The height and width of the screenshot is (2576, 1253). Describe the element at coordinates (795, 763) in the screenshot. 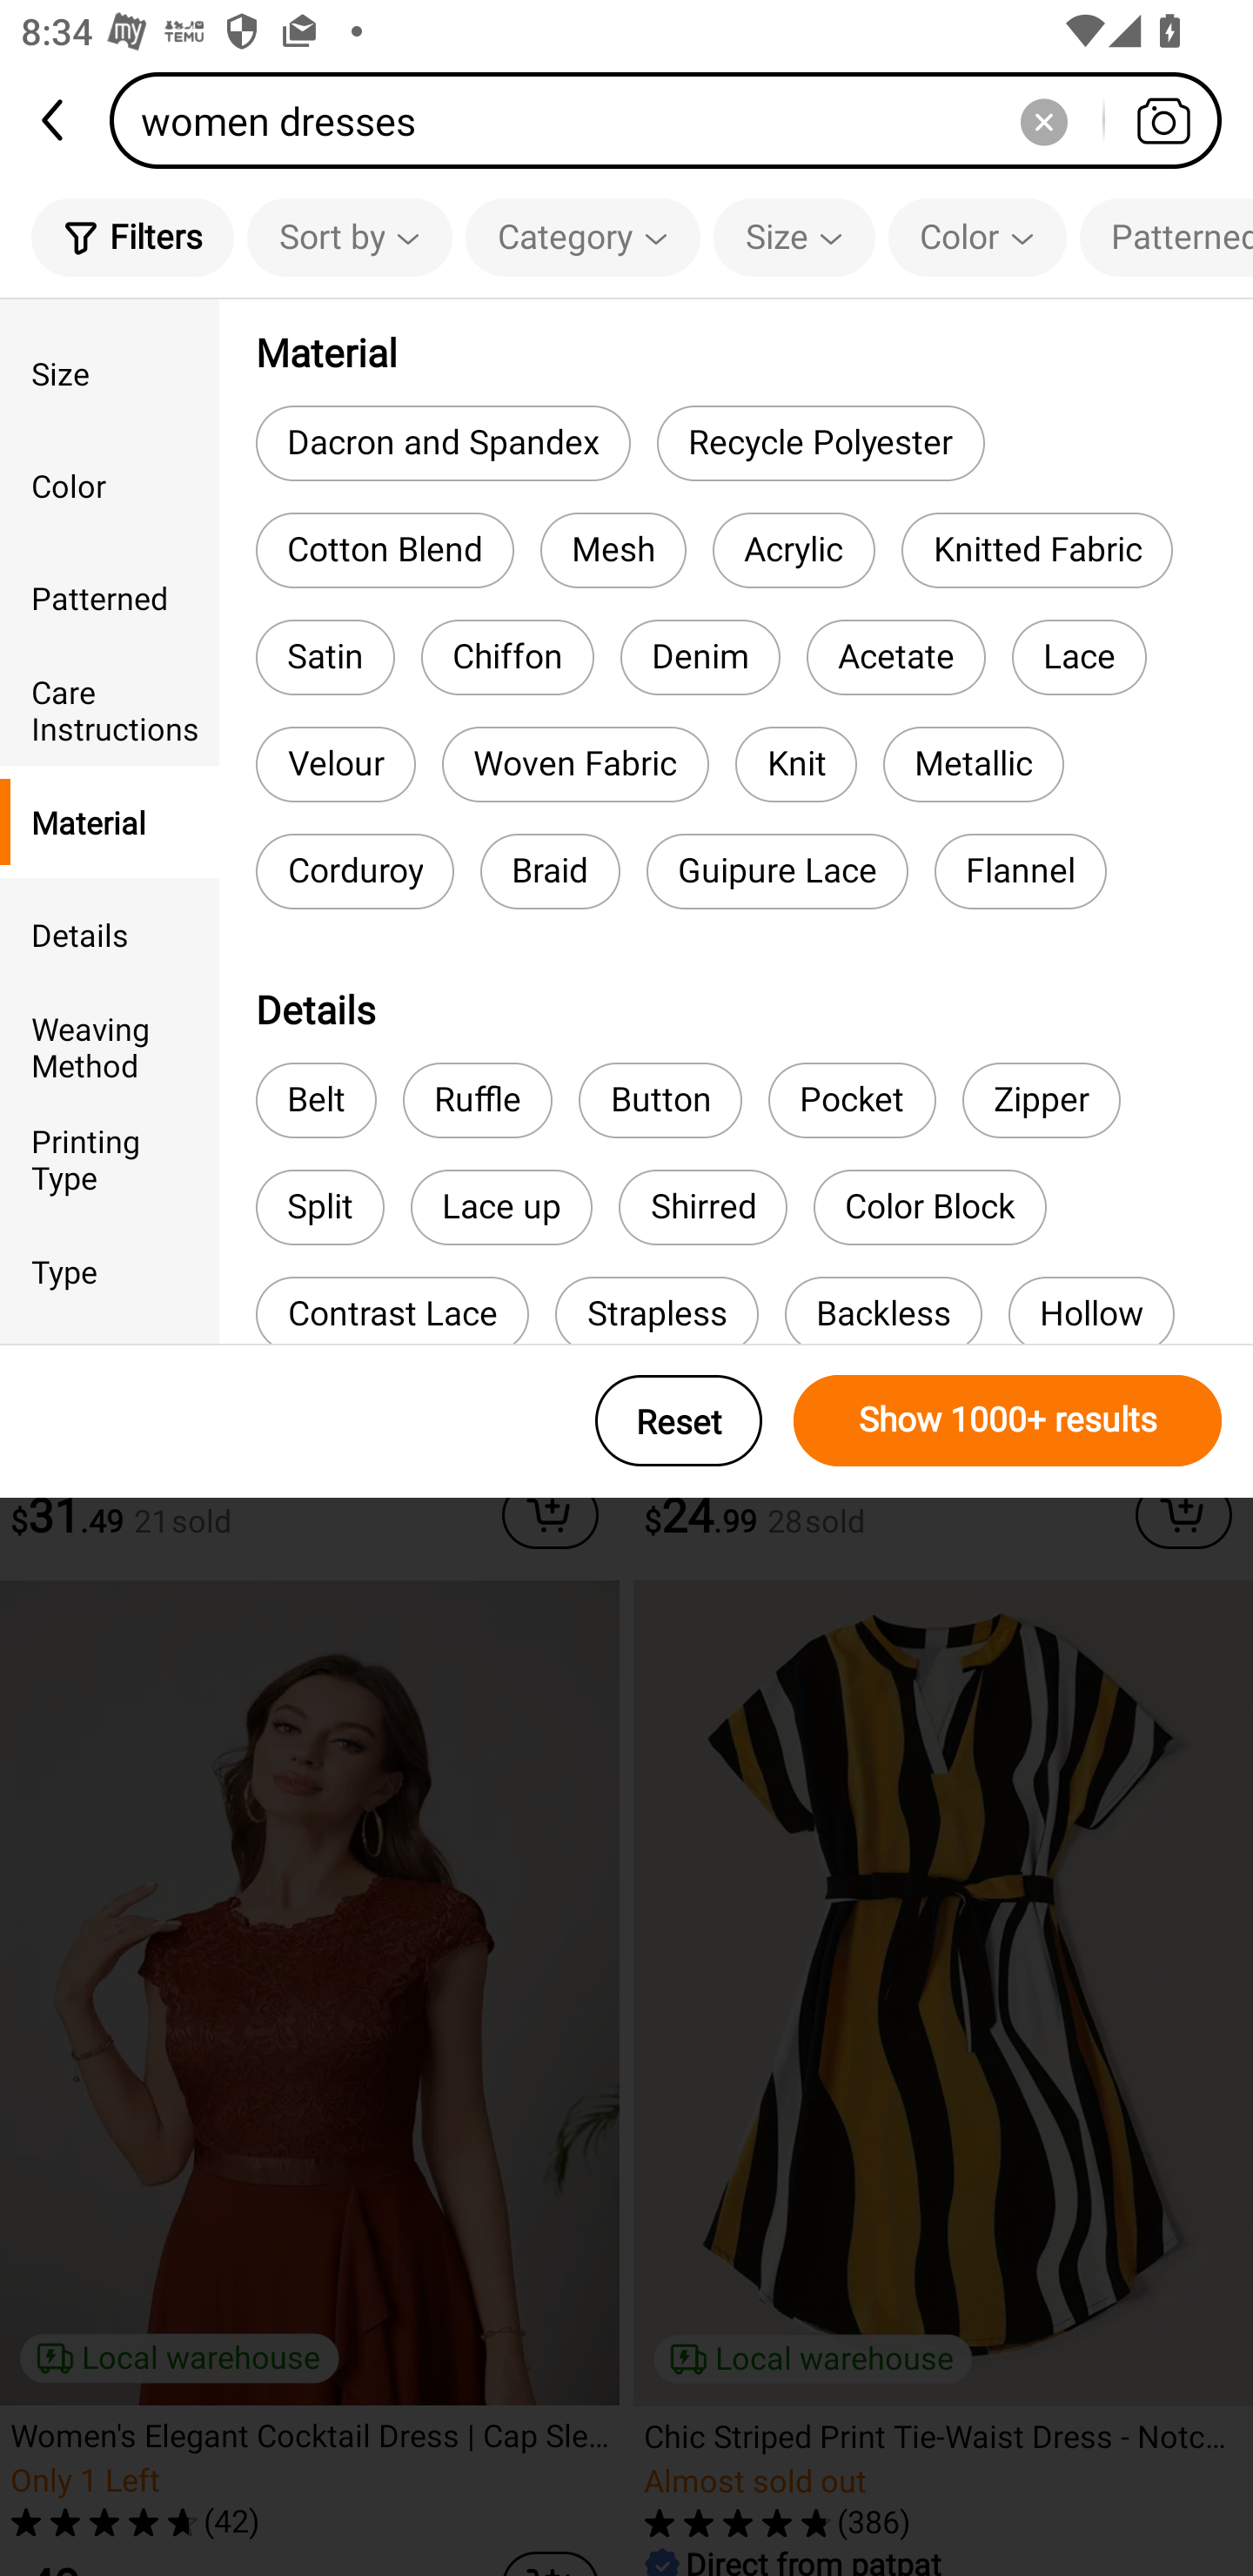

I see `Knit` at that location.